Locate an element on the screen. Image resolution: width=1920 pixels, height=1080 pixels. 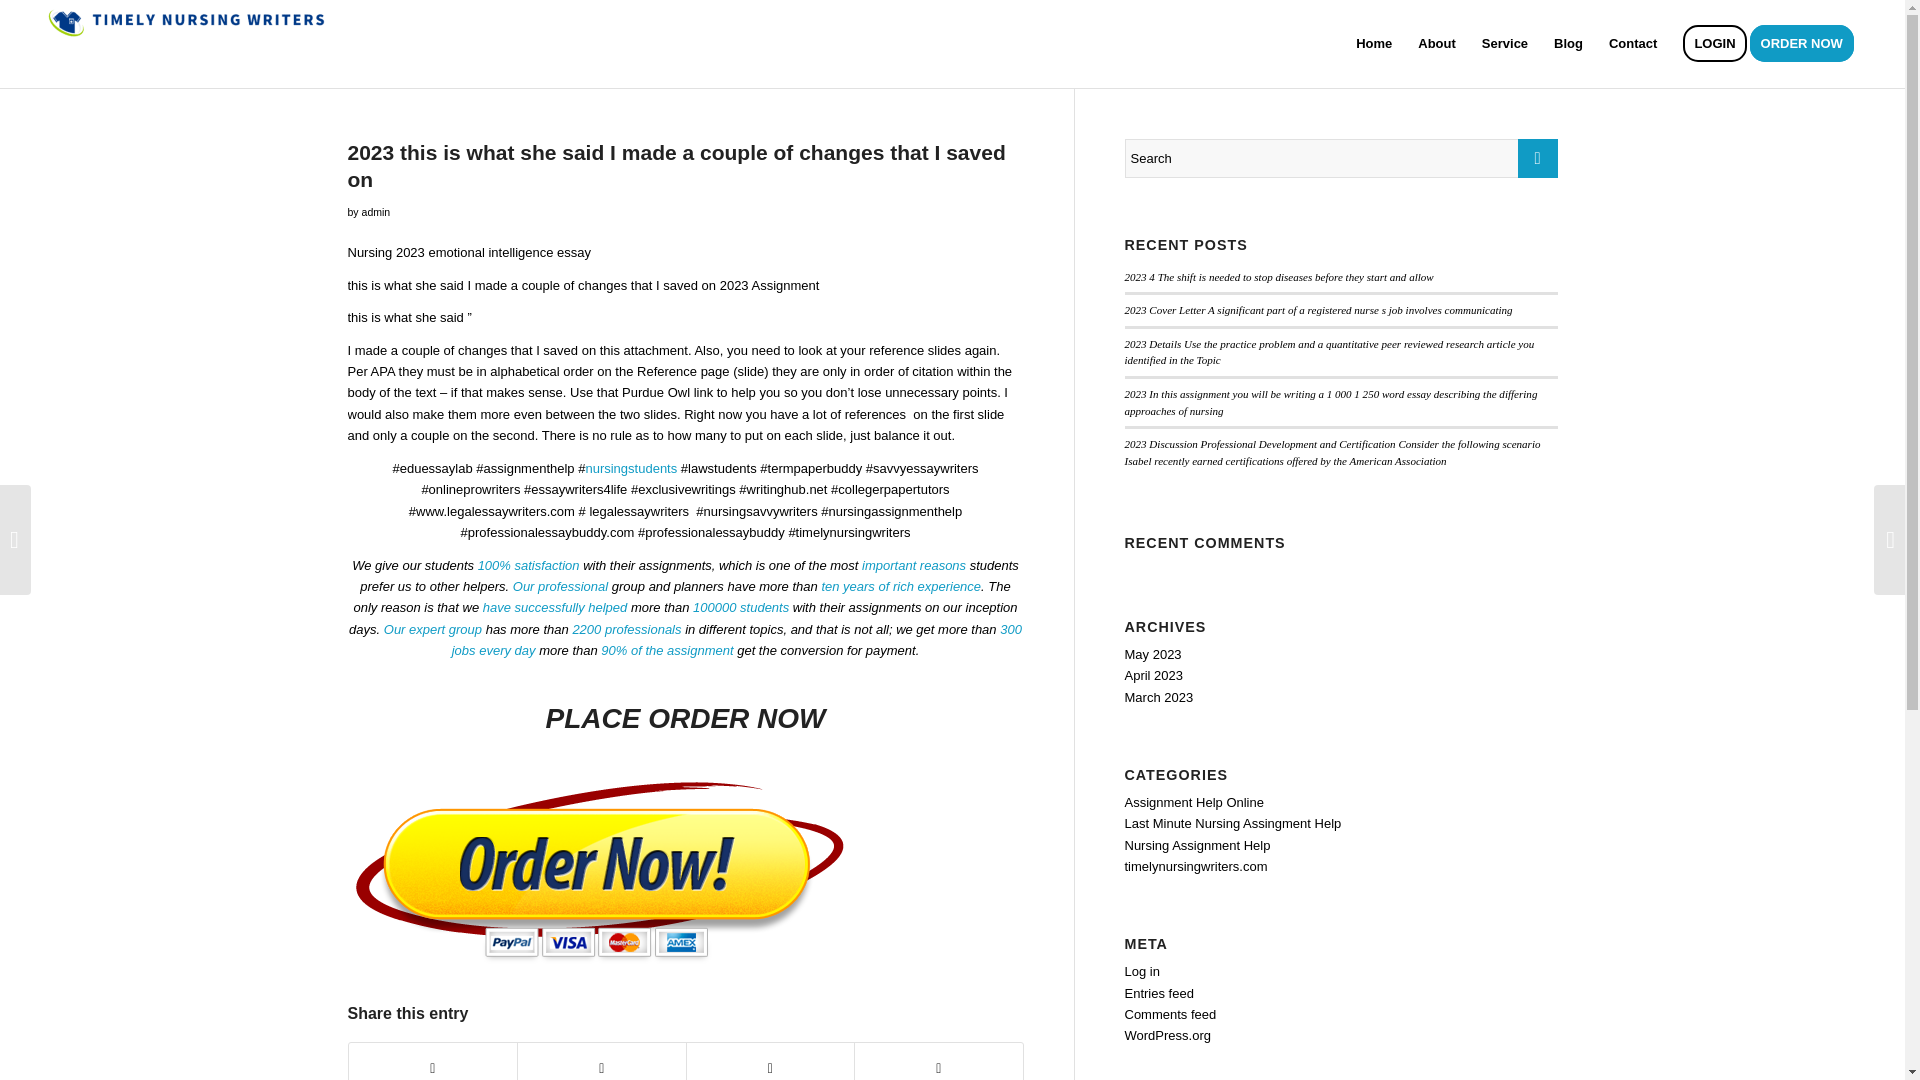
LOGIN is located at coordinates (1714, 44).